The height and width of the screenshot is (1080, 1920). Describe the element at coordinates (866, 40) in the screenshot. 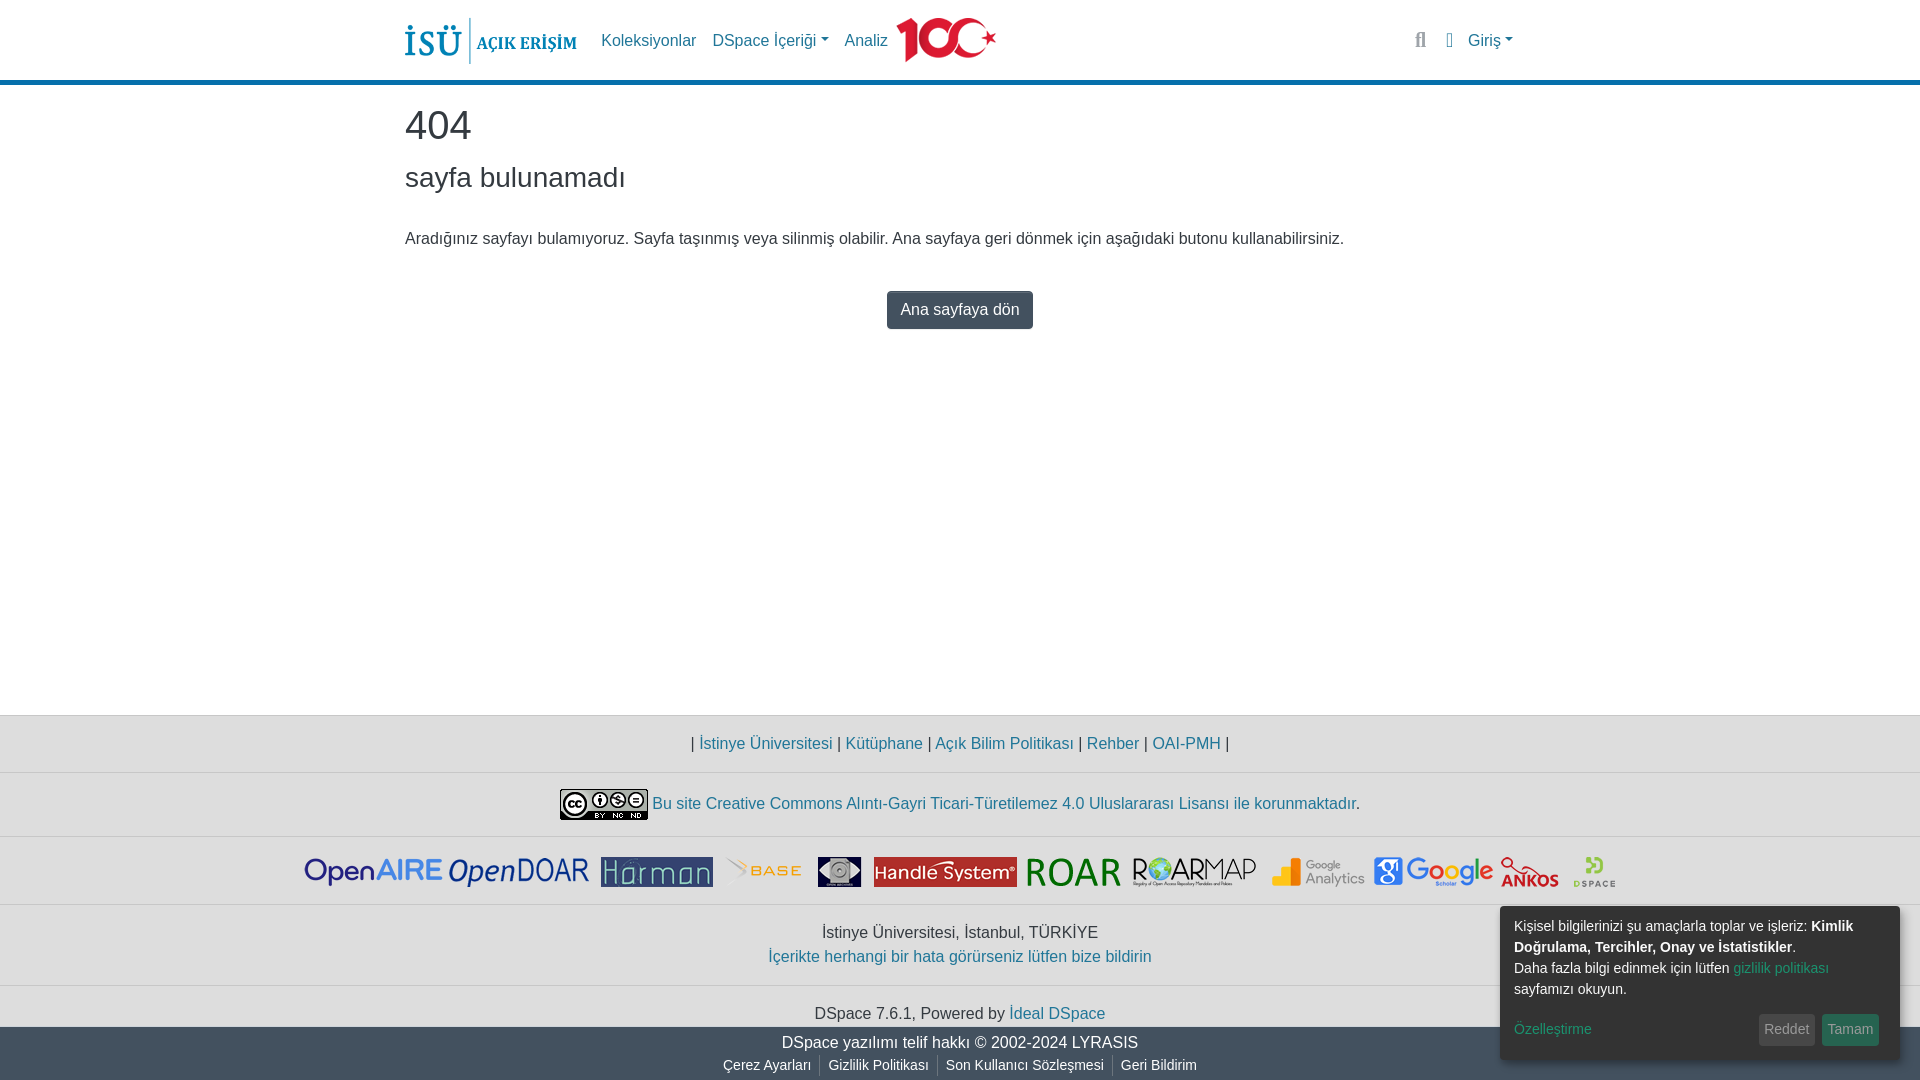

I see `Analiz` at that location.